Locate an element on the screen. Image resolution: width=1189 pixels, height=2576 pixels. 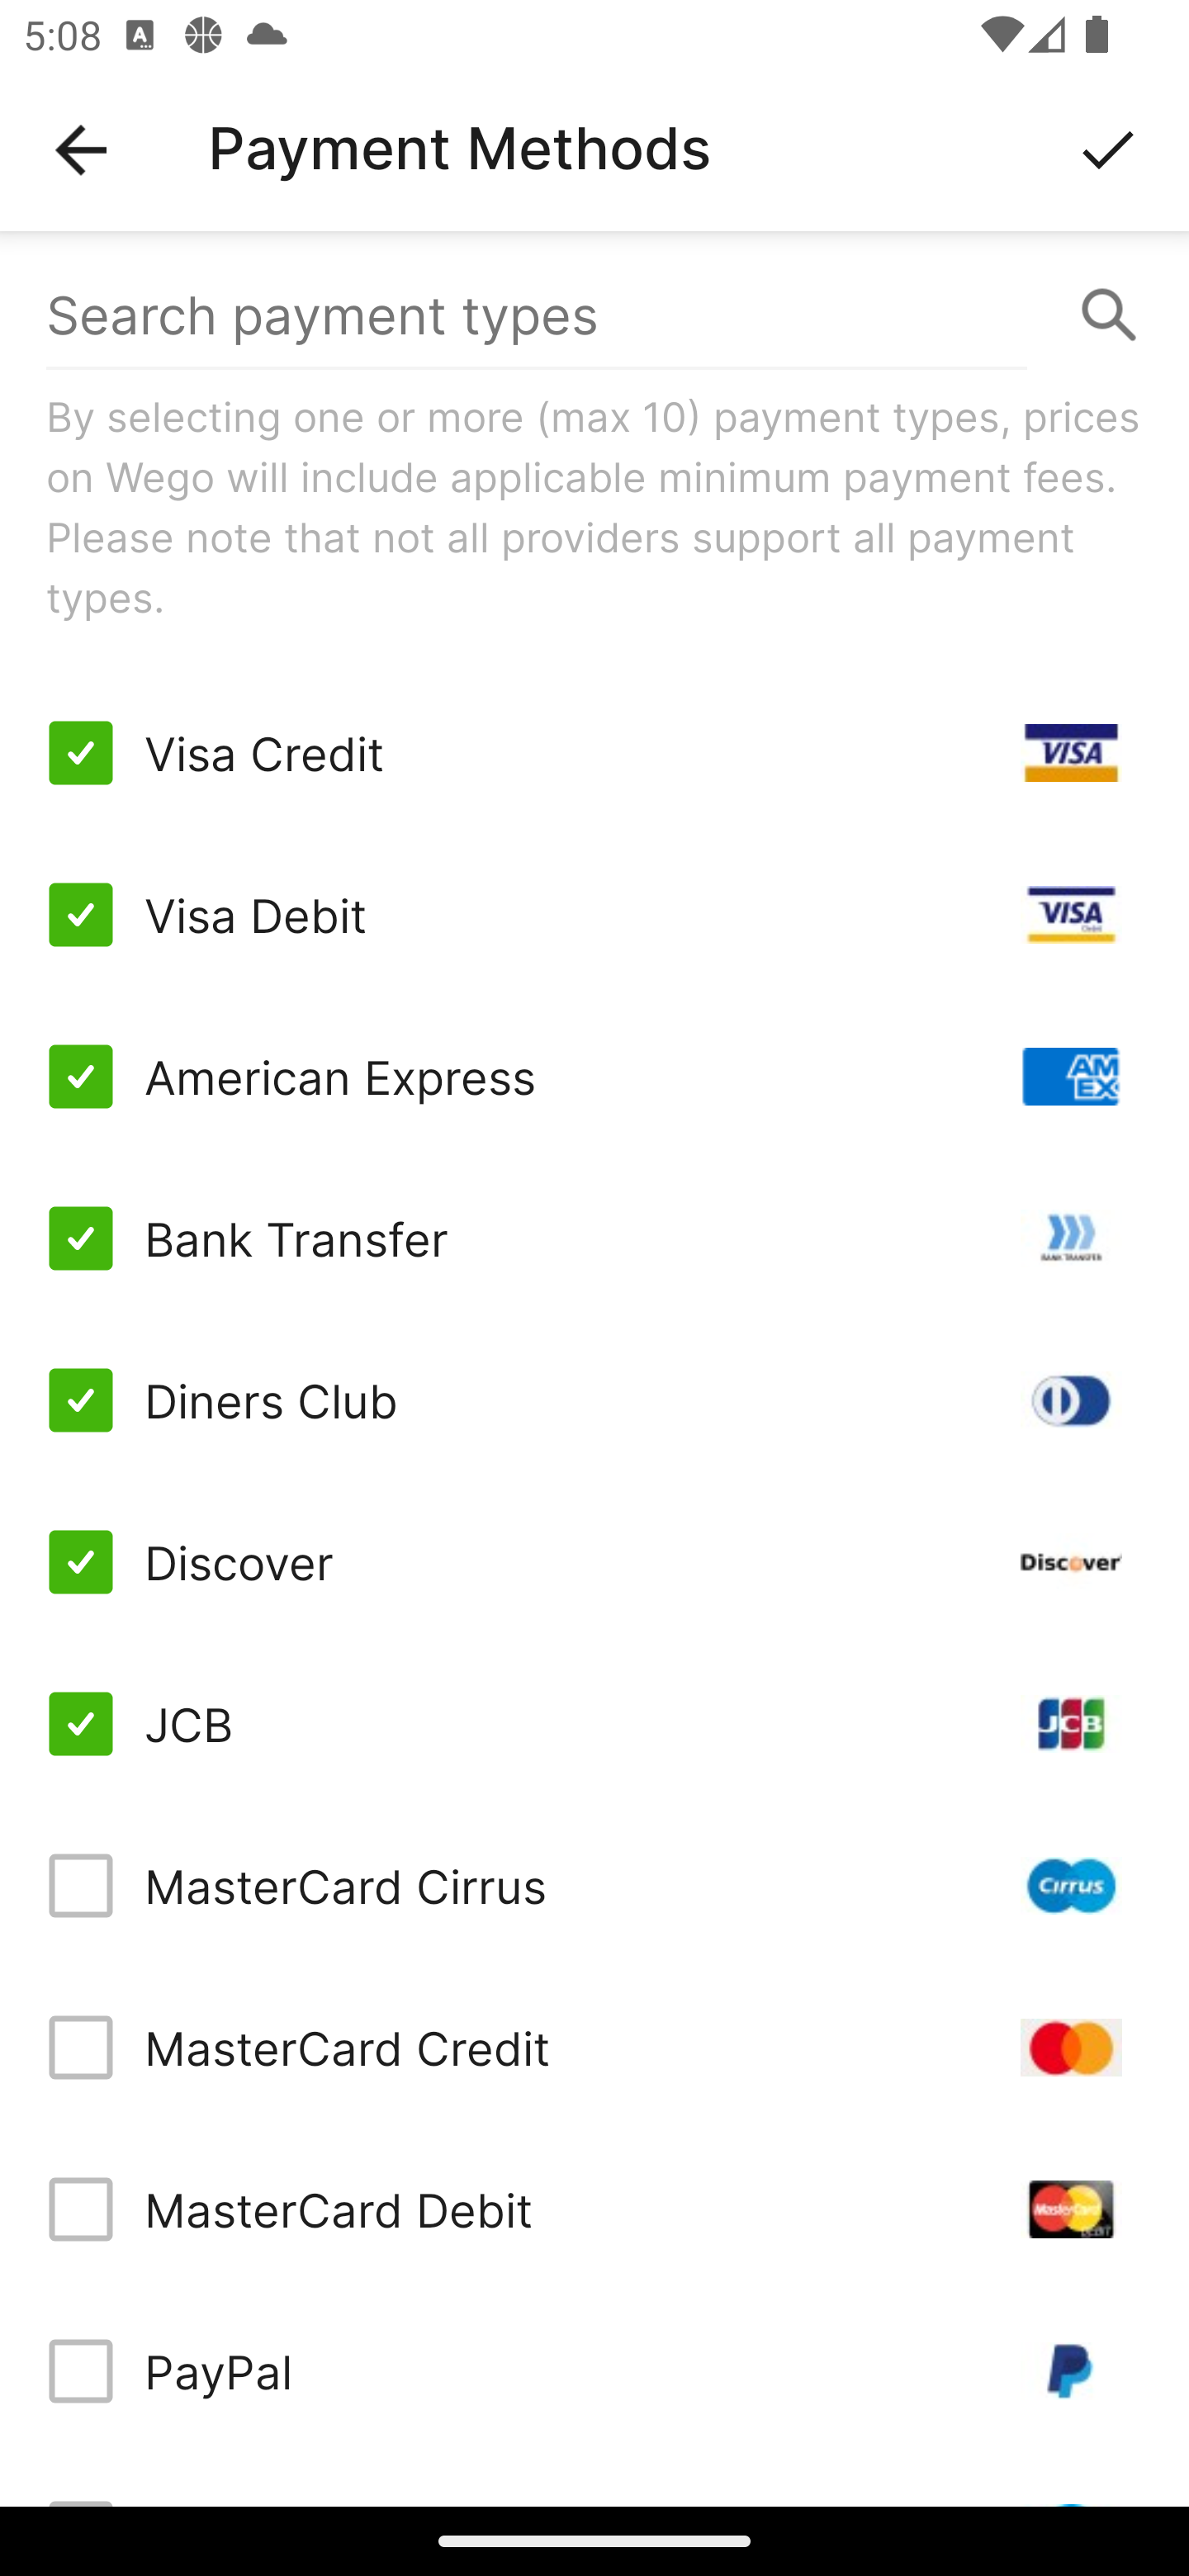
Bank Transfer is located at coordinates (594, 1237).